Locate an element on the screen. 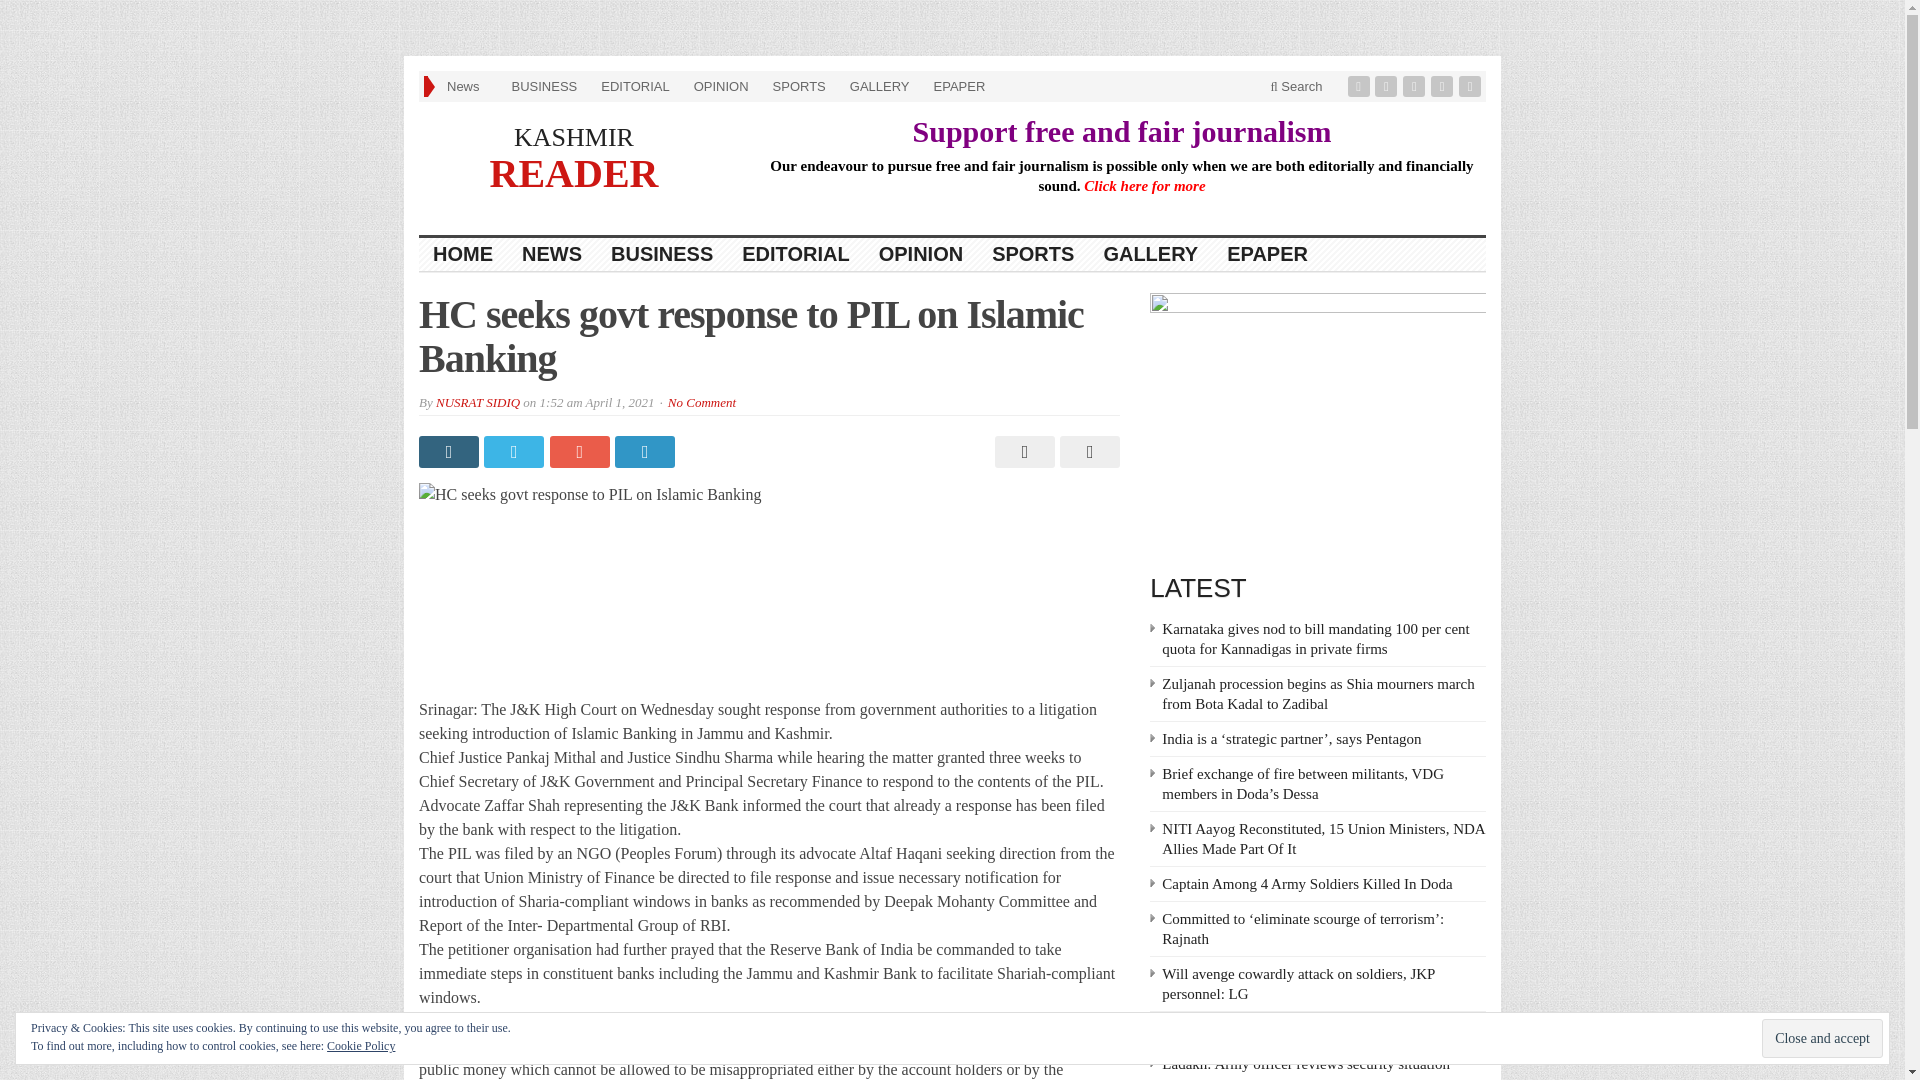 The height and width of the screenshot is (1080, 1920). NUSRAT SIDIQ is located at coordinates (478, 402).